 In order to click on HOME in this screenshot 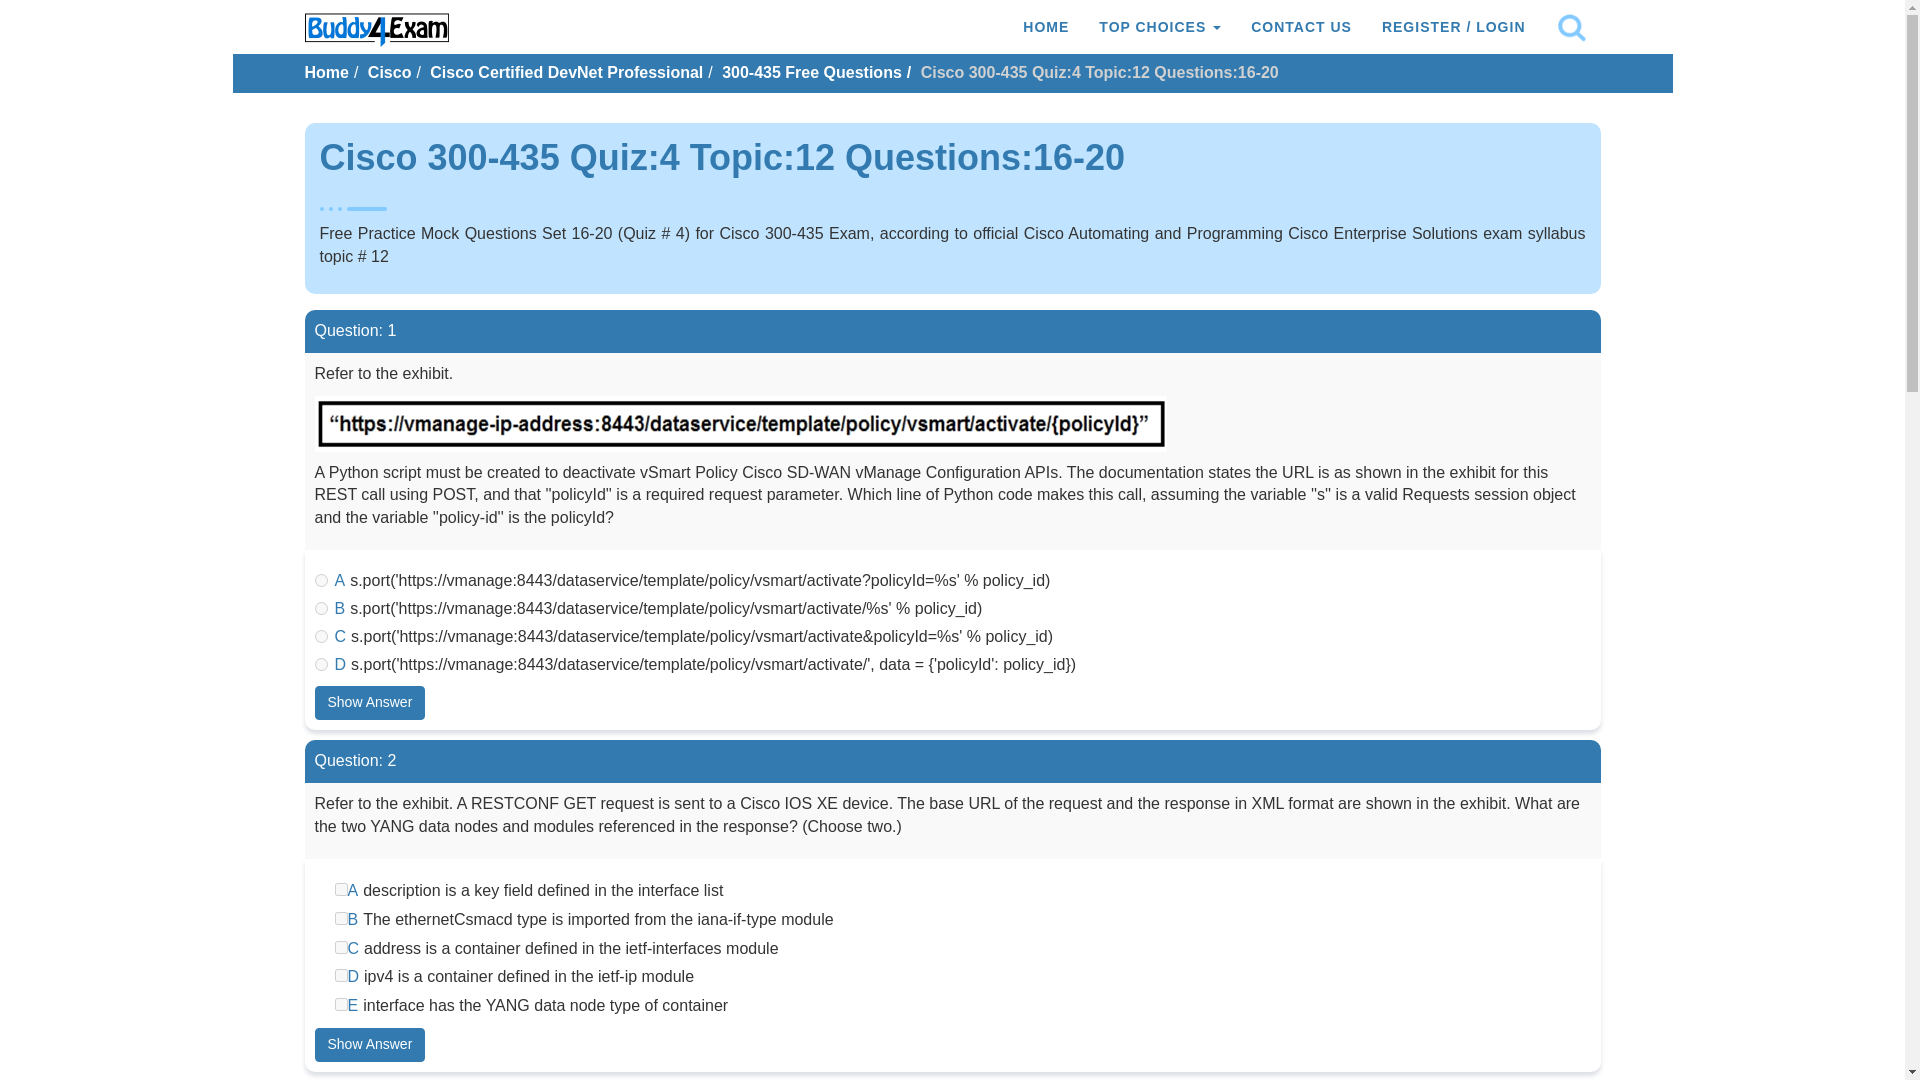, I will do `click(1046, 27)`.